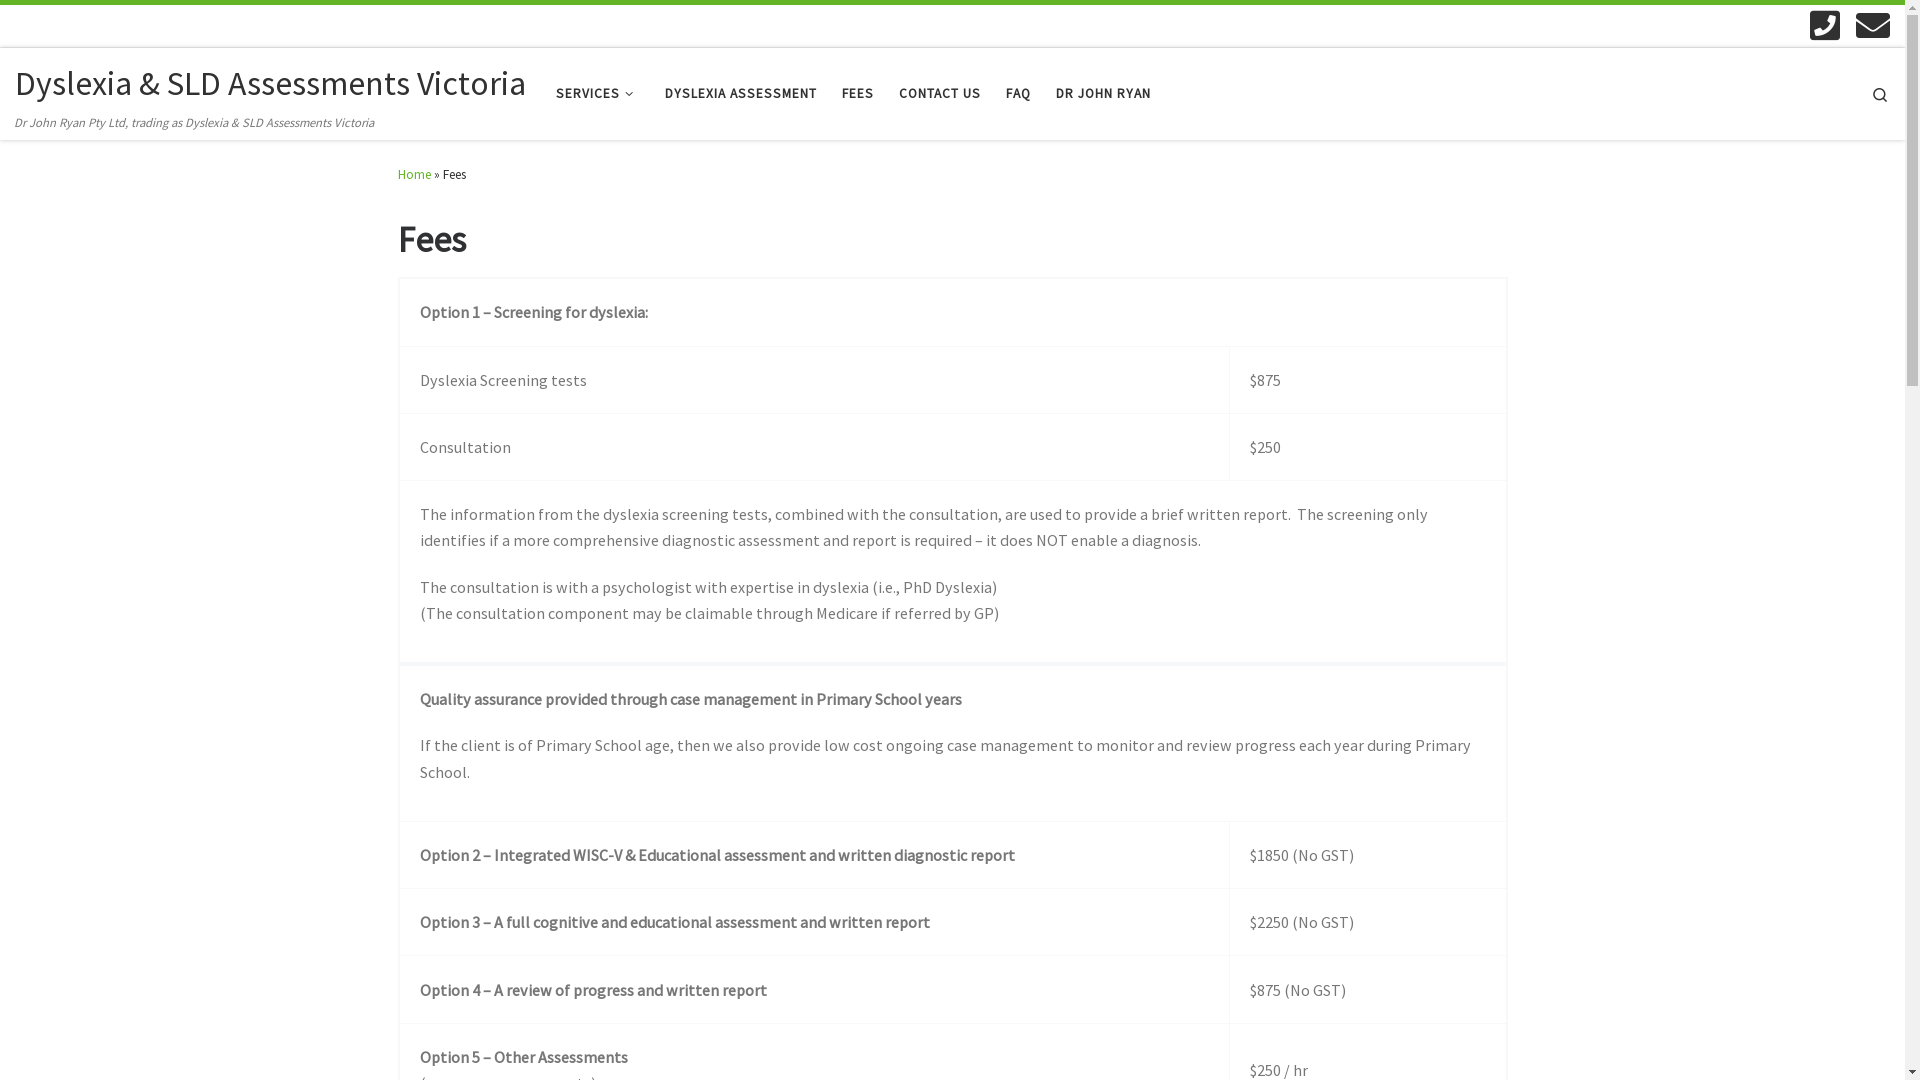 The image size is (1920, 1080). I want to click on Skip to content, so click(73, 28).